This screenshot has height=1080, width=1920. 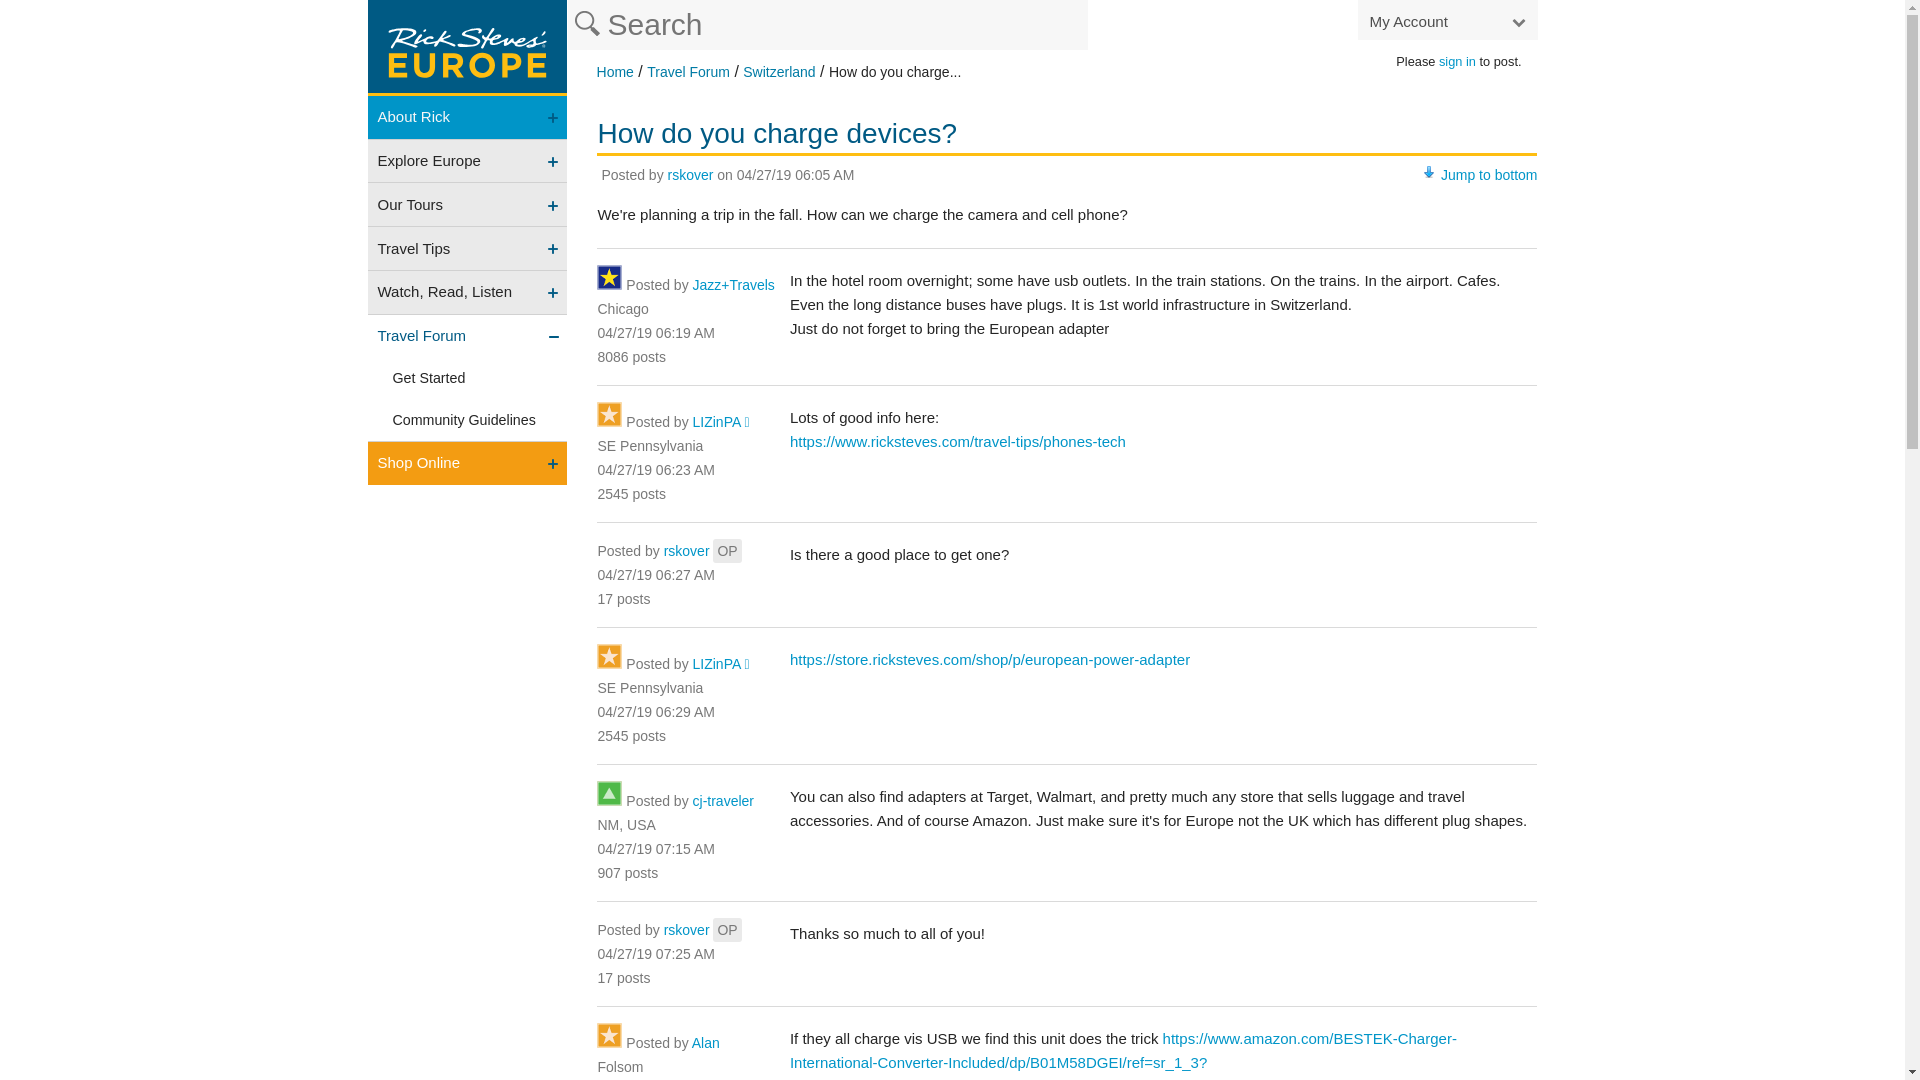 What do you see at coordinates (778, 71) in the screenshot?
I see `Switzerland` at bounding box center [778, 71].